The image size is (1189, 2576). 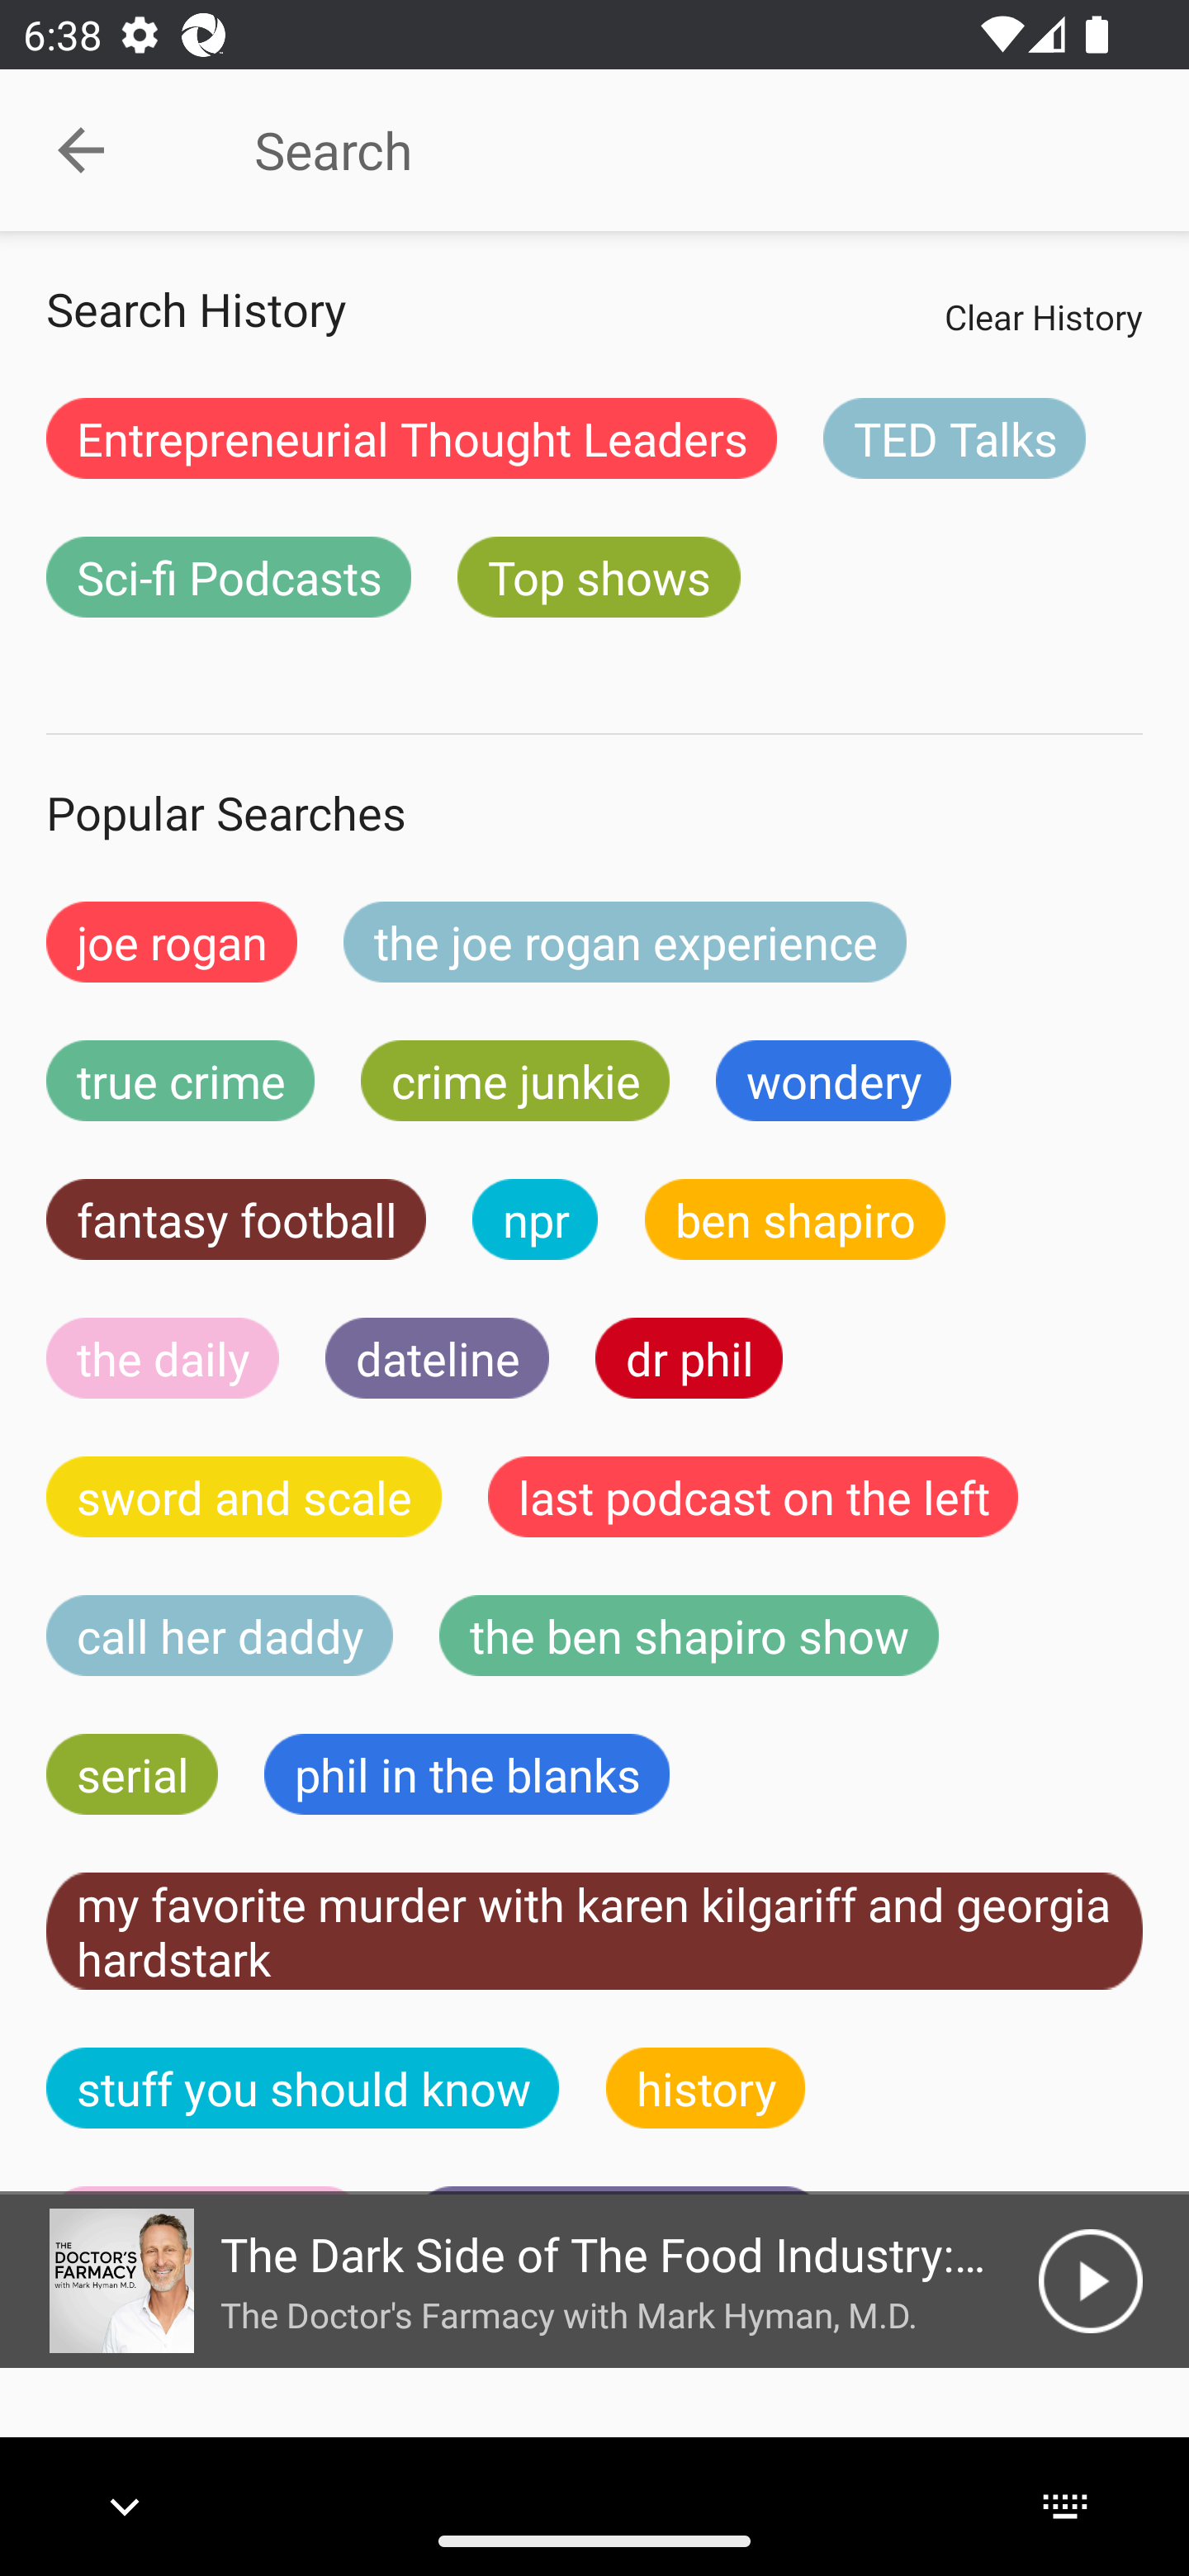 What do you see at coordinates (229, 576) in the screenshot?
I see `Sci-fi Podcasts` at bounding box center [229, 576].